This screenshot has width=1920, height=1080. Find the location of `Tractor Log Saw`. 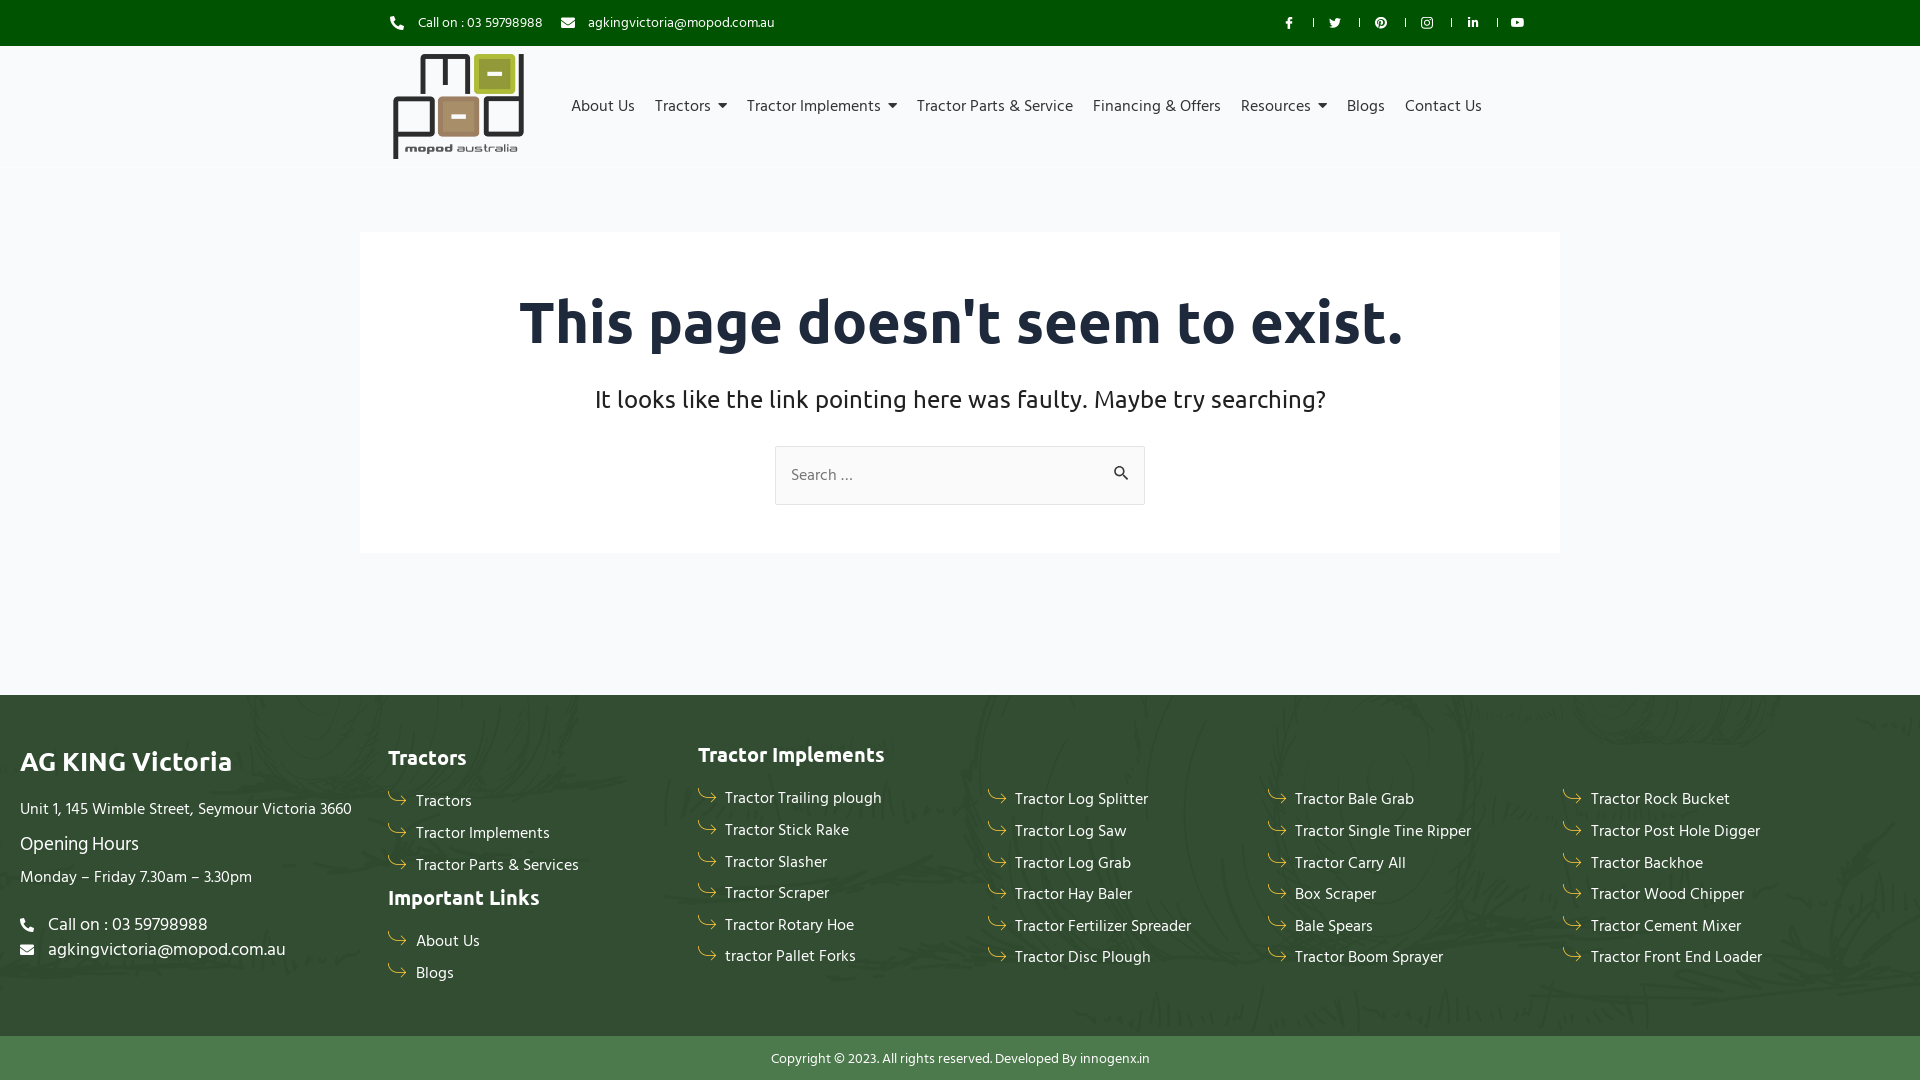

Tractor Log Saw is located at coordinates (1118, 832).